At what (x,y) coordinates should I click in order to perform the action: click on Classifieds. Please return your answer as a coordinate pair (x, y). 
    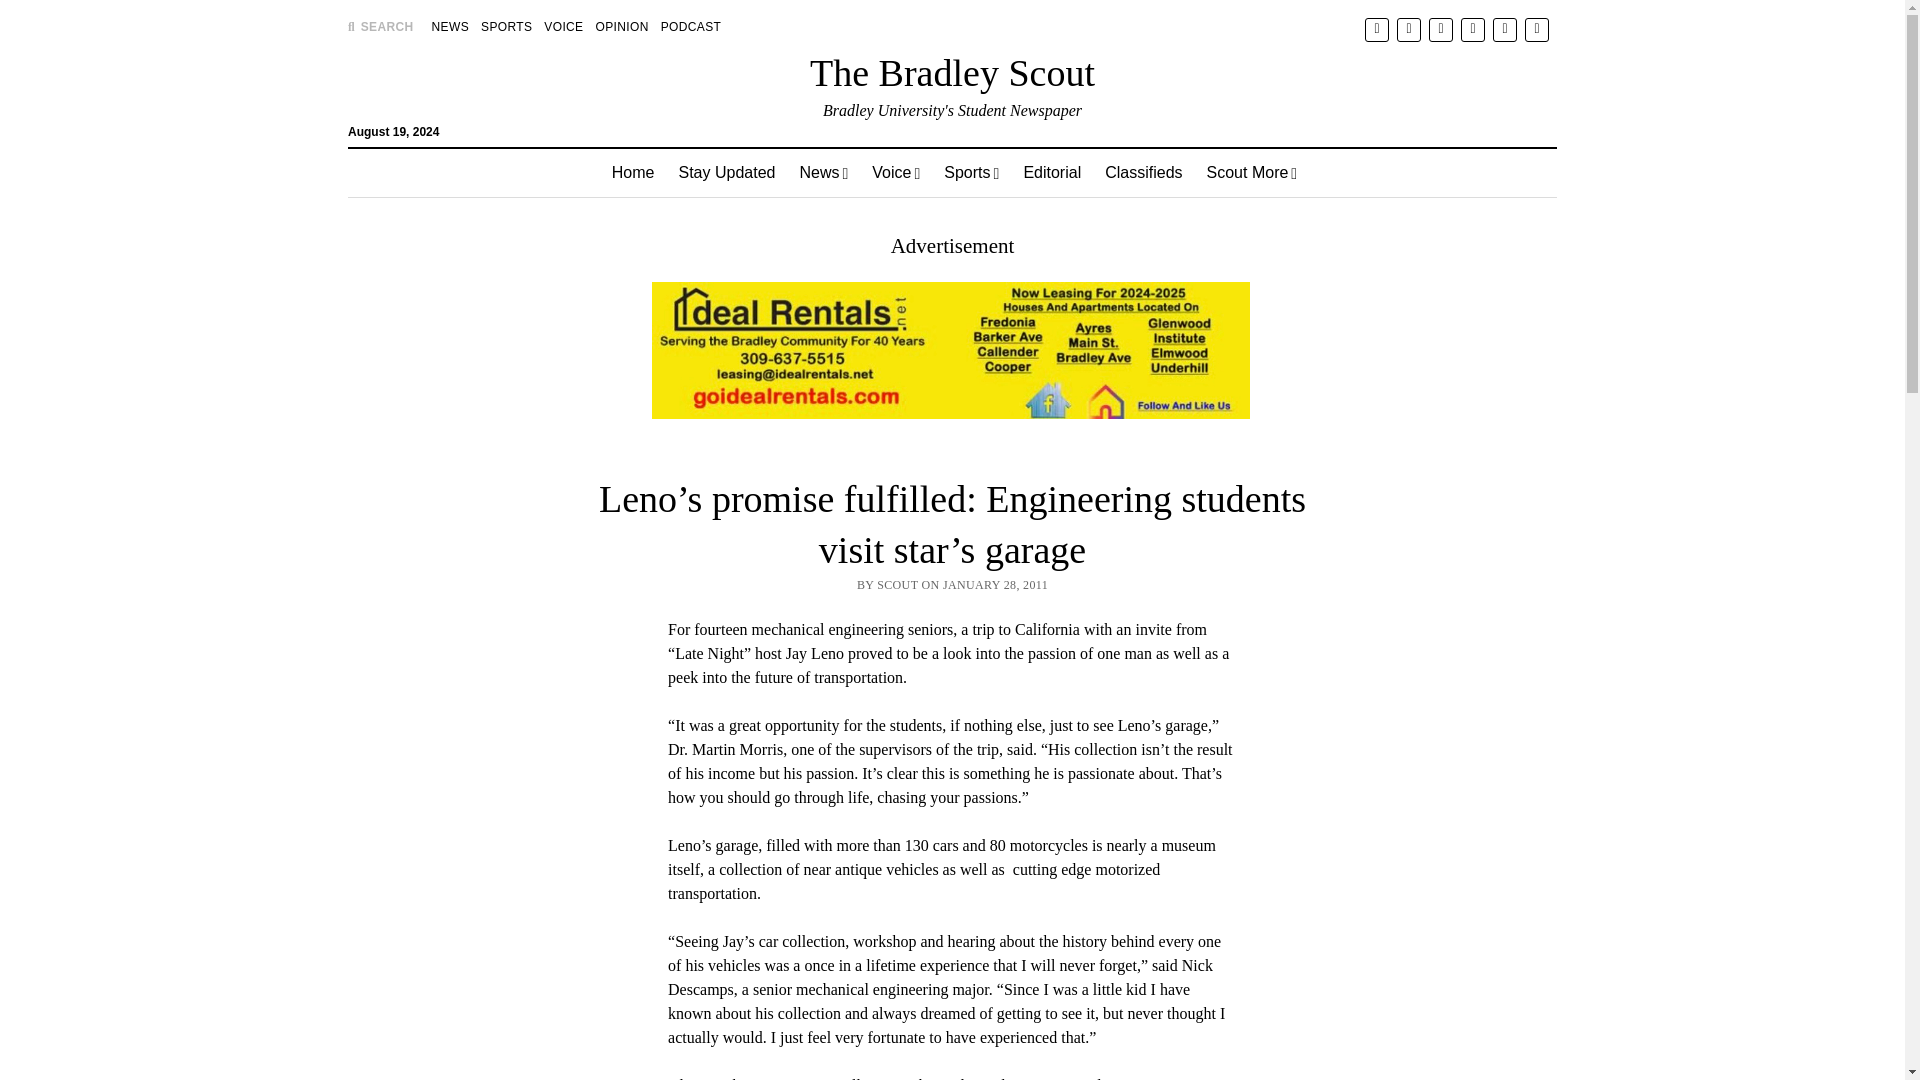
    Looking at the image, I should click on (1143, 172).